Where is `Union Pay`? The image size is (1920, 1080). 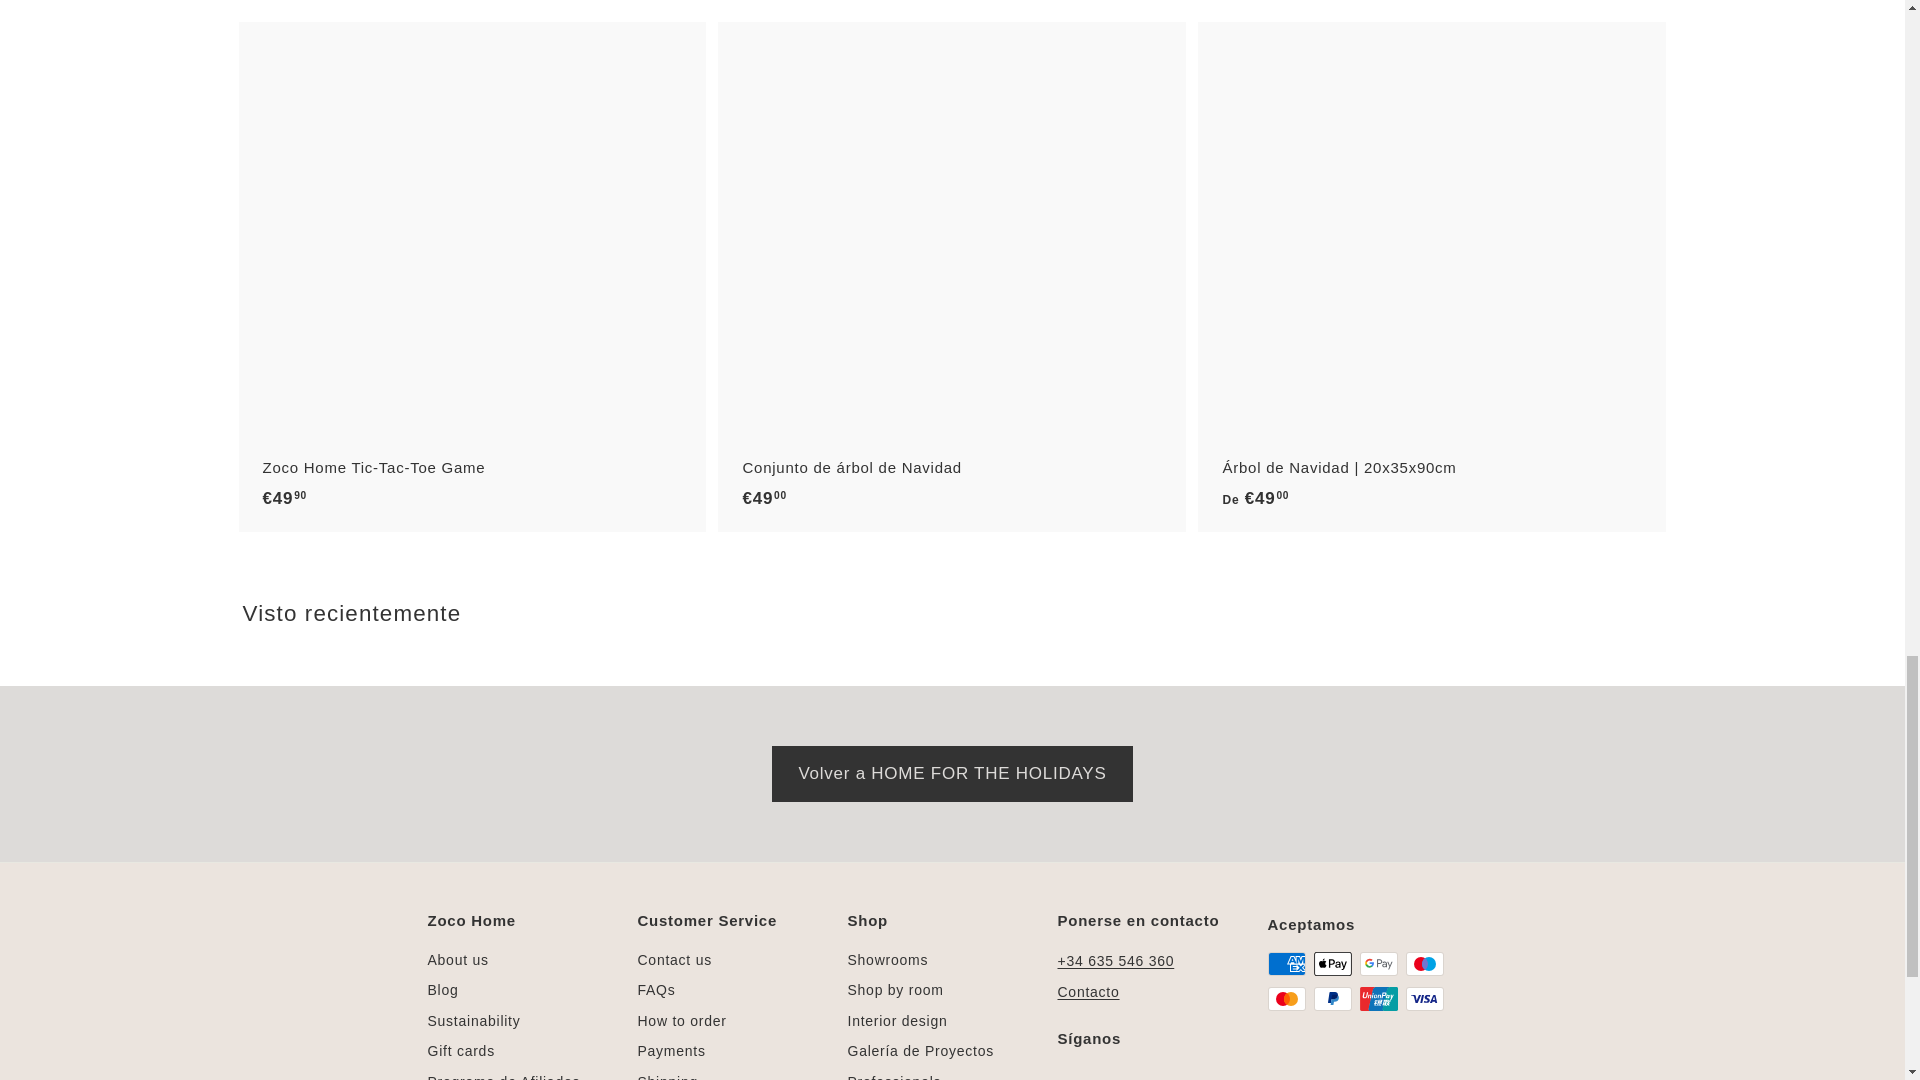
Union Pay is located at coordinates (1378, 998).